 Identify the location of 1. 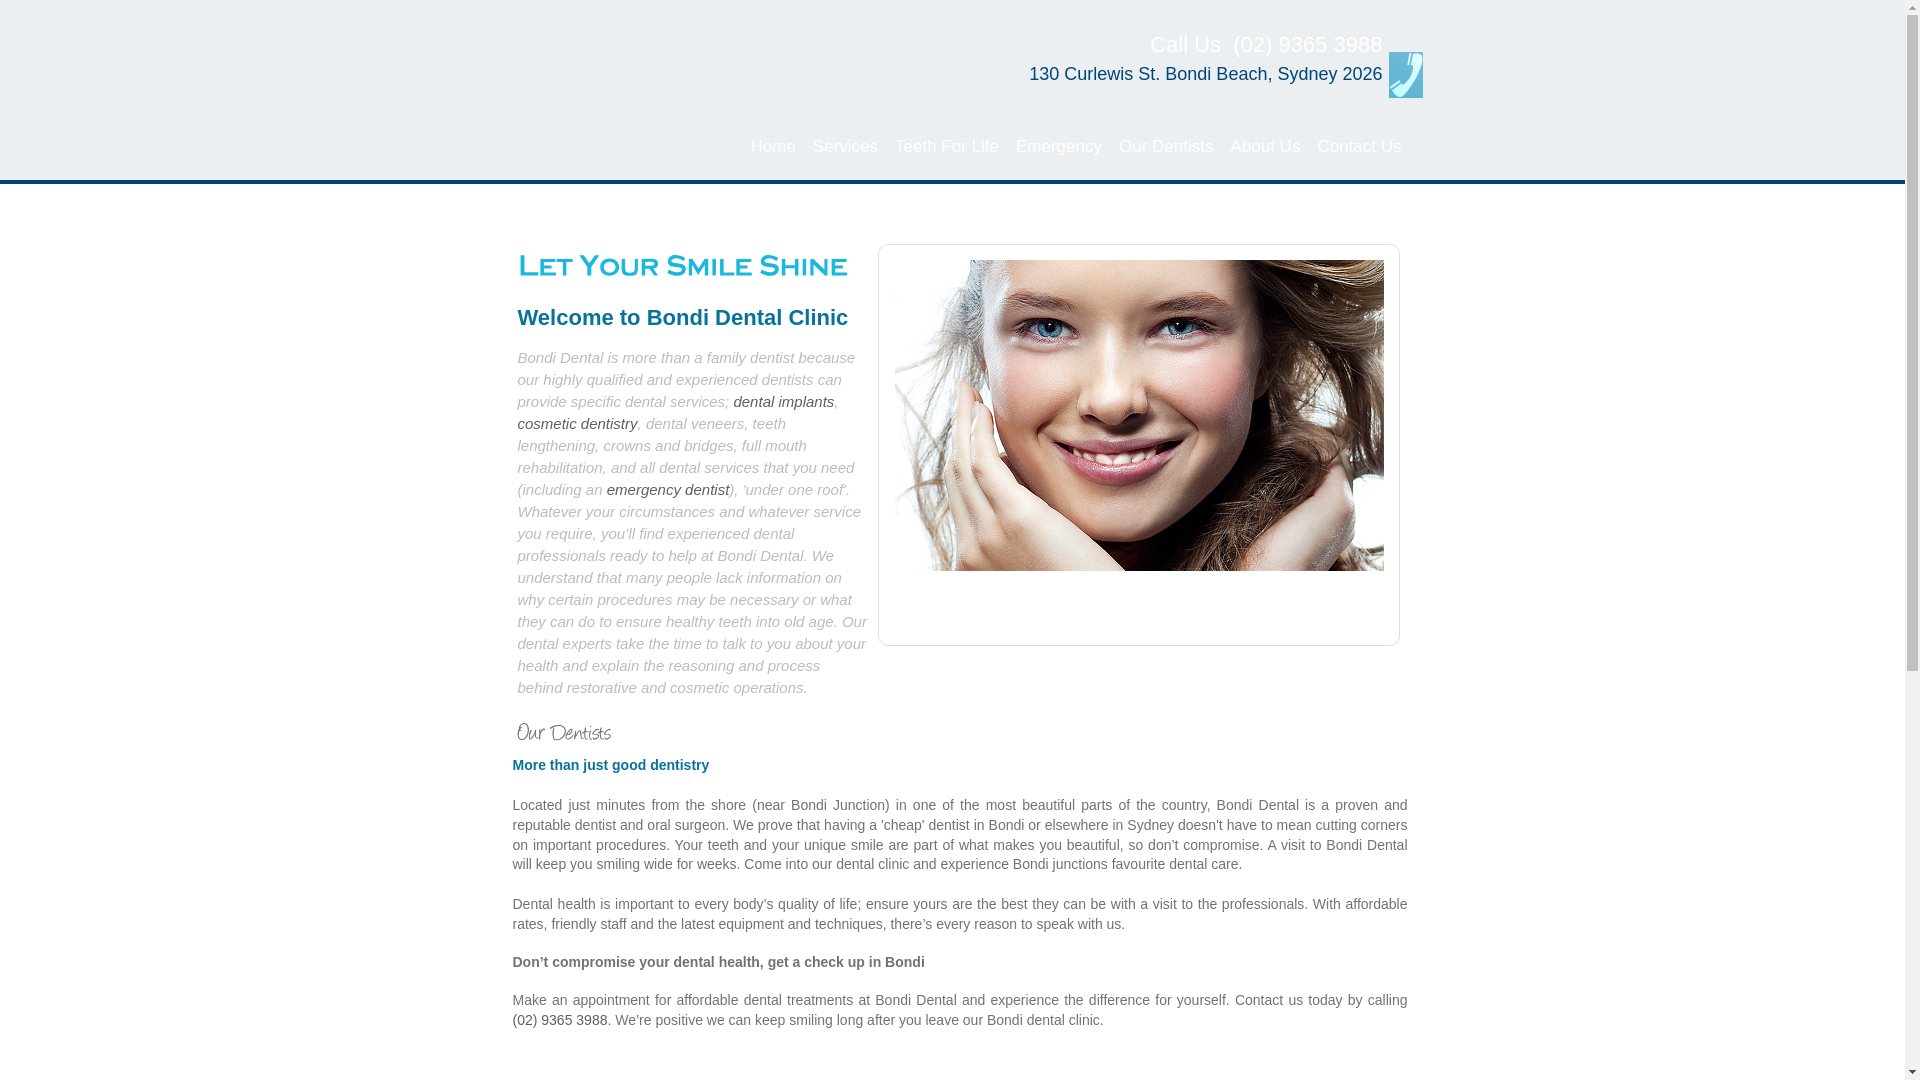
(1112, 664).